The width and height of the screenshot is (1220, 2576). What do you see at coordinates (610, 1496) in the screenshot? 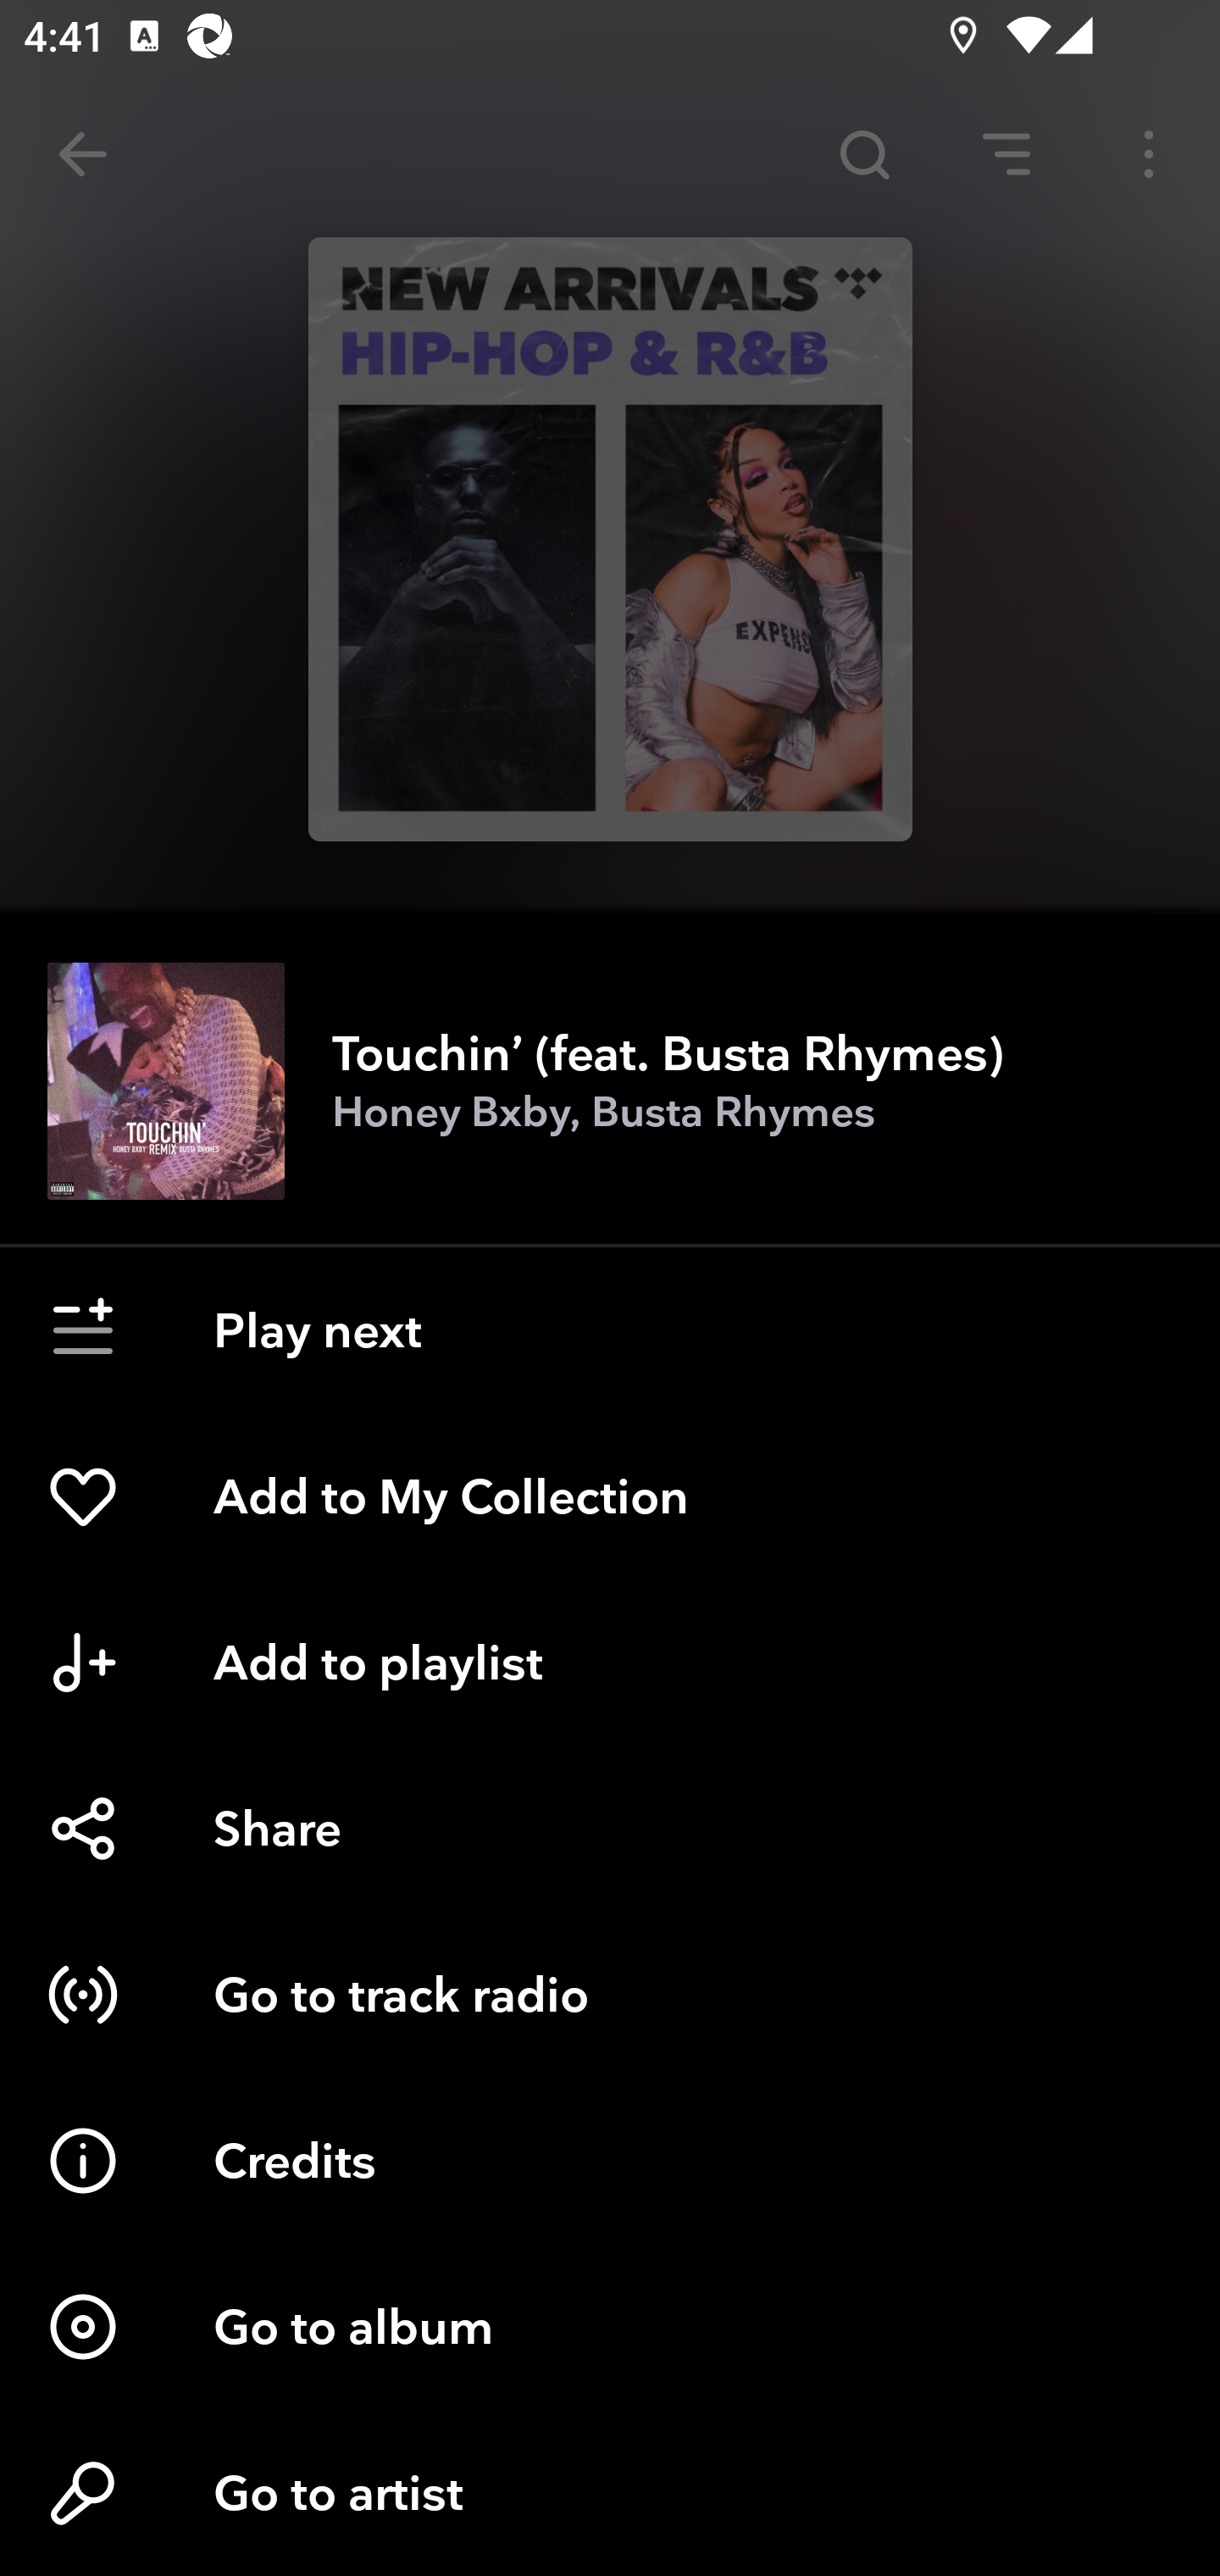
I see `Add to My Collection` at bounding box center [610, 1496].